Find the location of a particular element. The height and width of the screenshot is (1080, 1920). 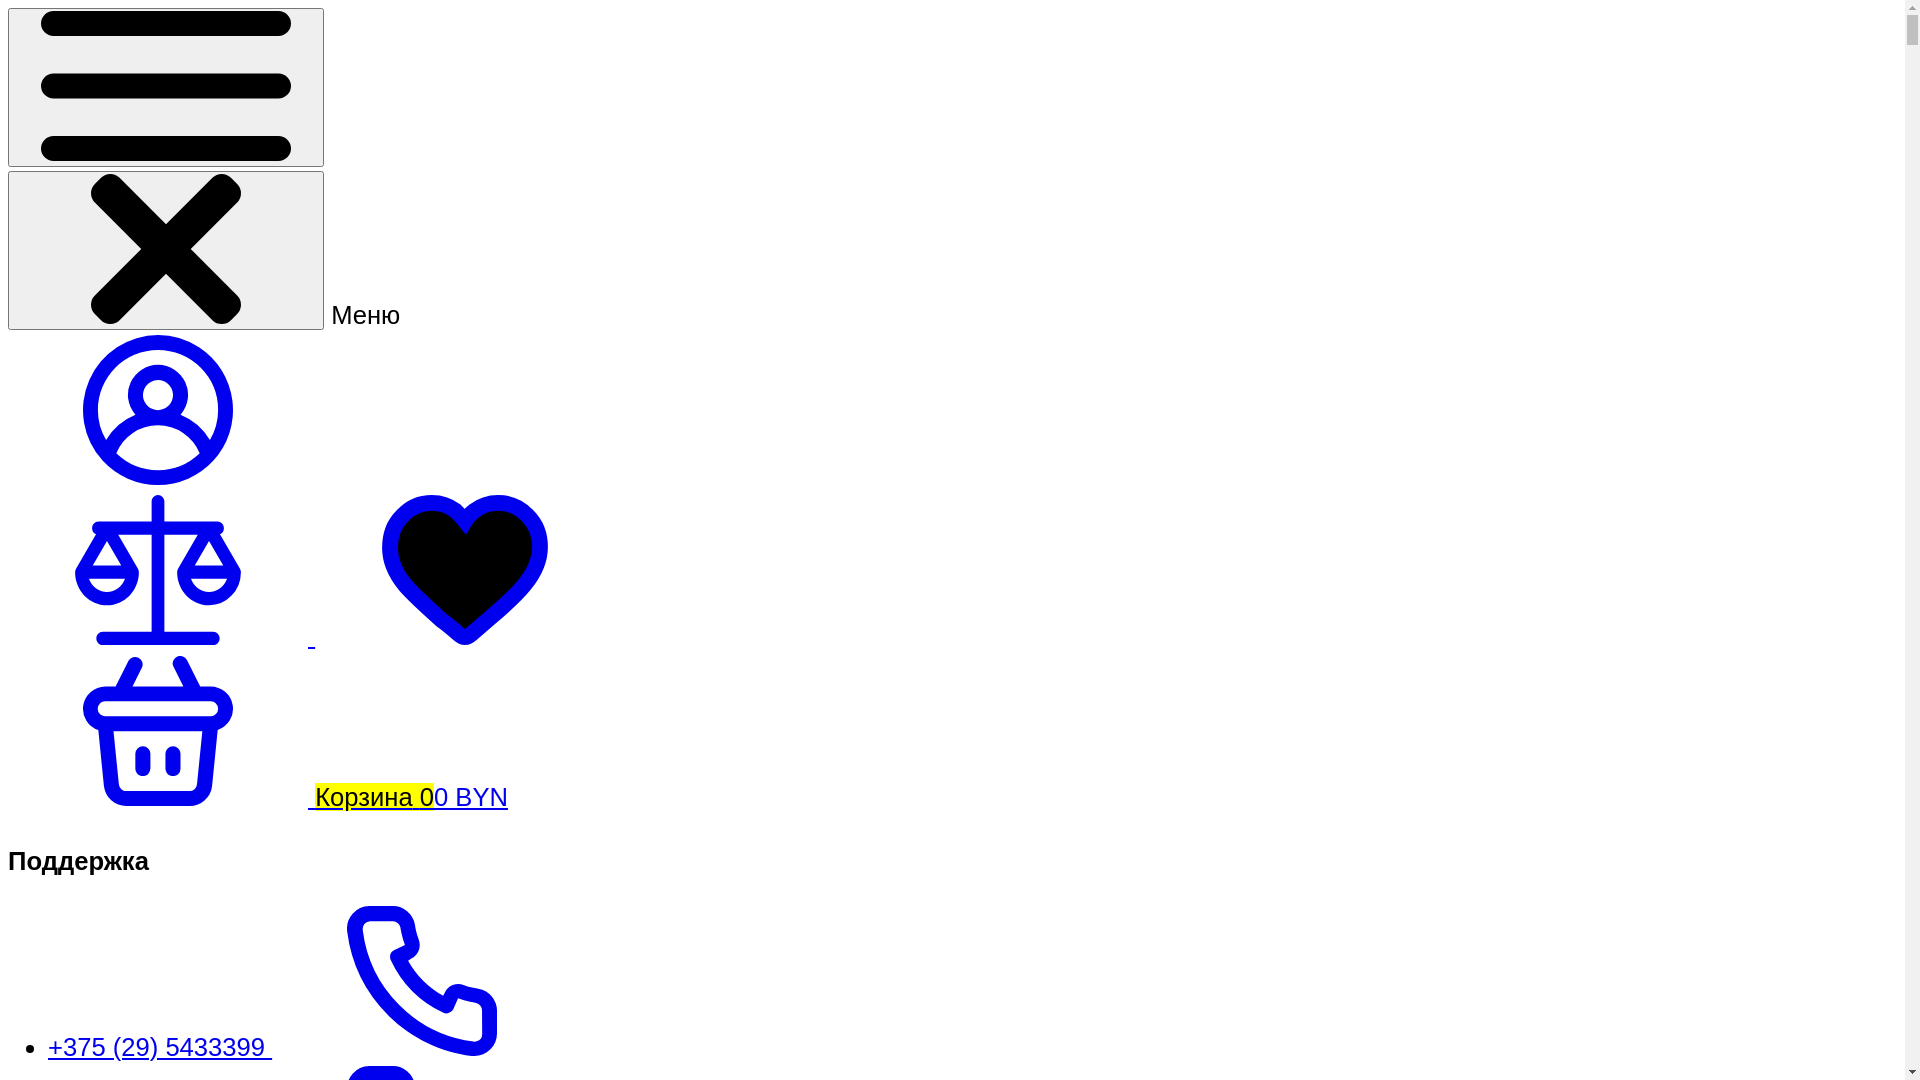

+375 (29) 5433399 is located at coordinates (310, 1047).